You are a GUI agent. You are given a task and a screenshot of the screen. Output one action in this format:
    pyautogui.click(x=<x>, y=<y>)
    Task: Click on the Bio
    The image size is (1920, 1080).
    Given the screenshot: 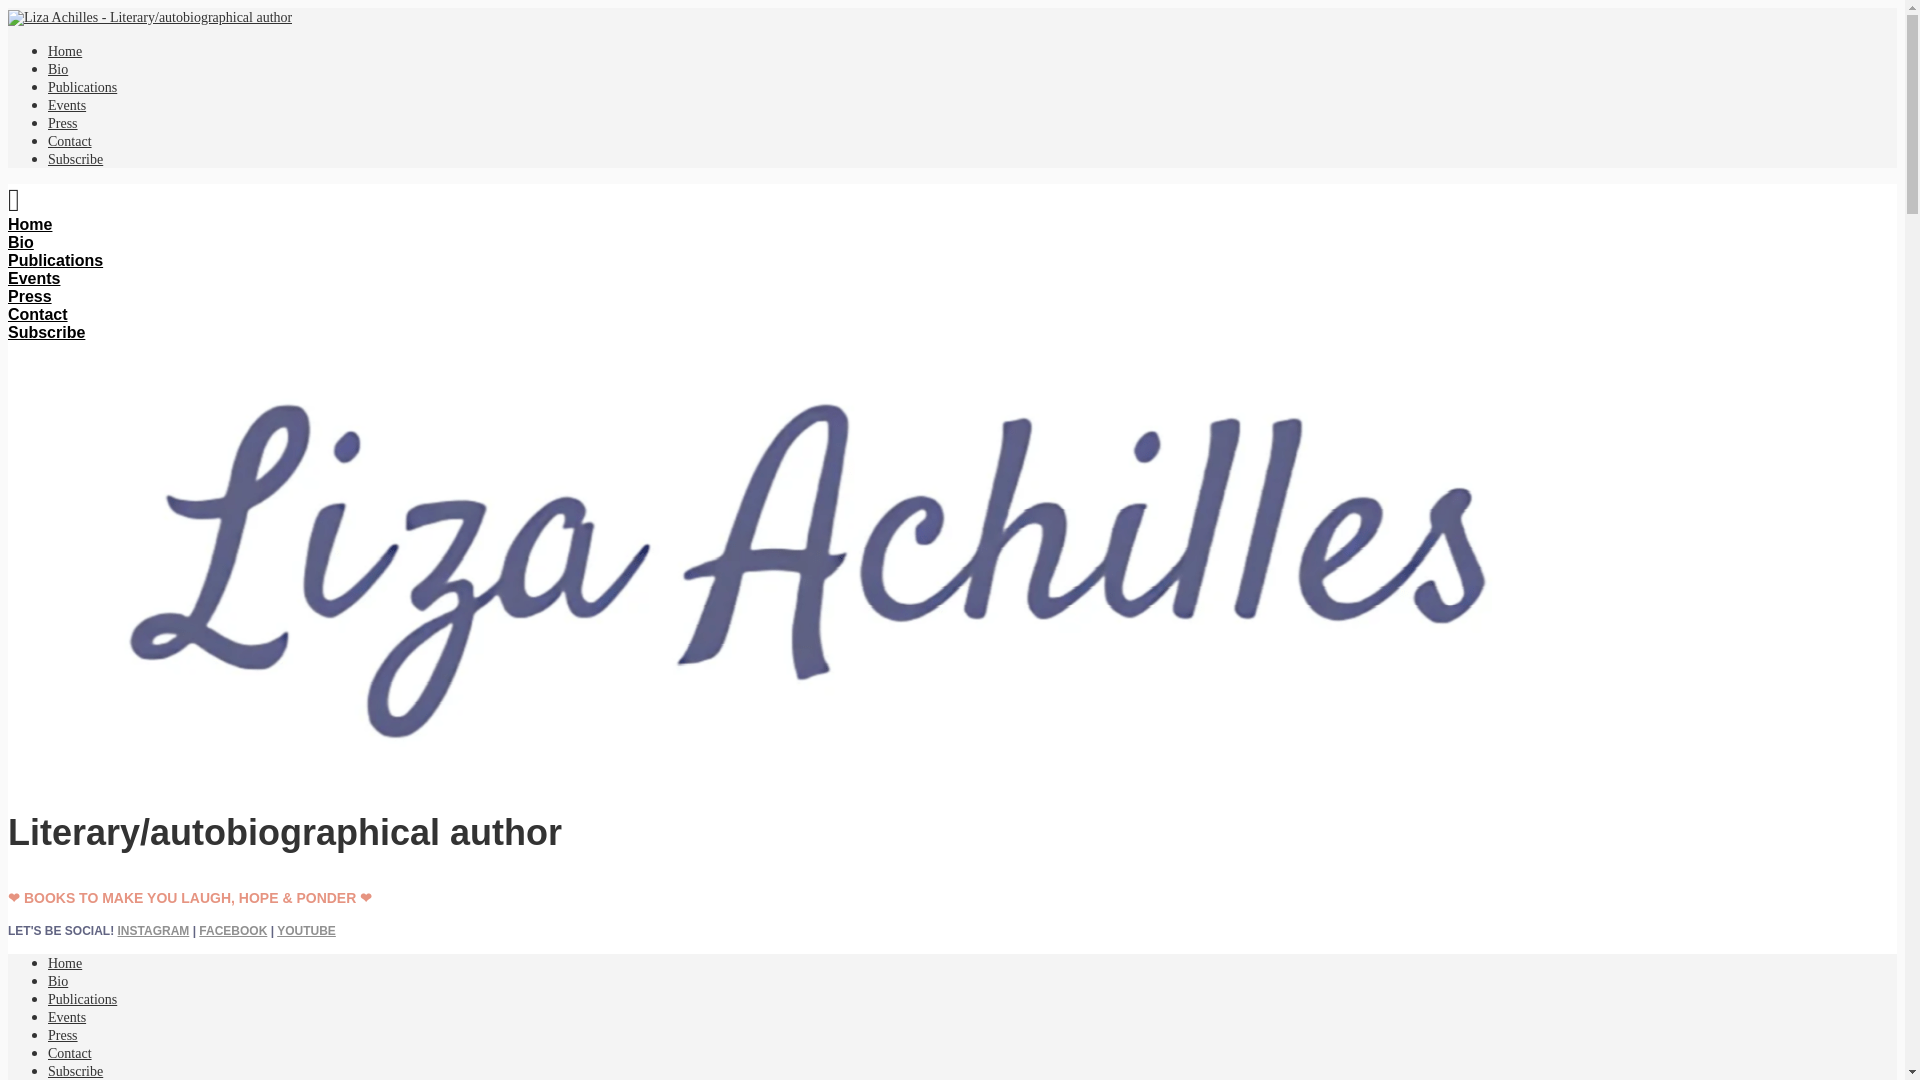 What is the action you would take?
    pyautogui.click(x=58, y=68)
    